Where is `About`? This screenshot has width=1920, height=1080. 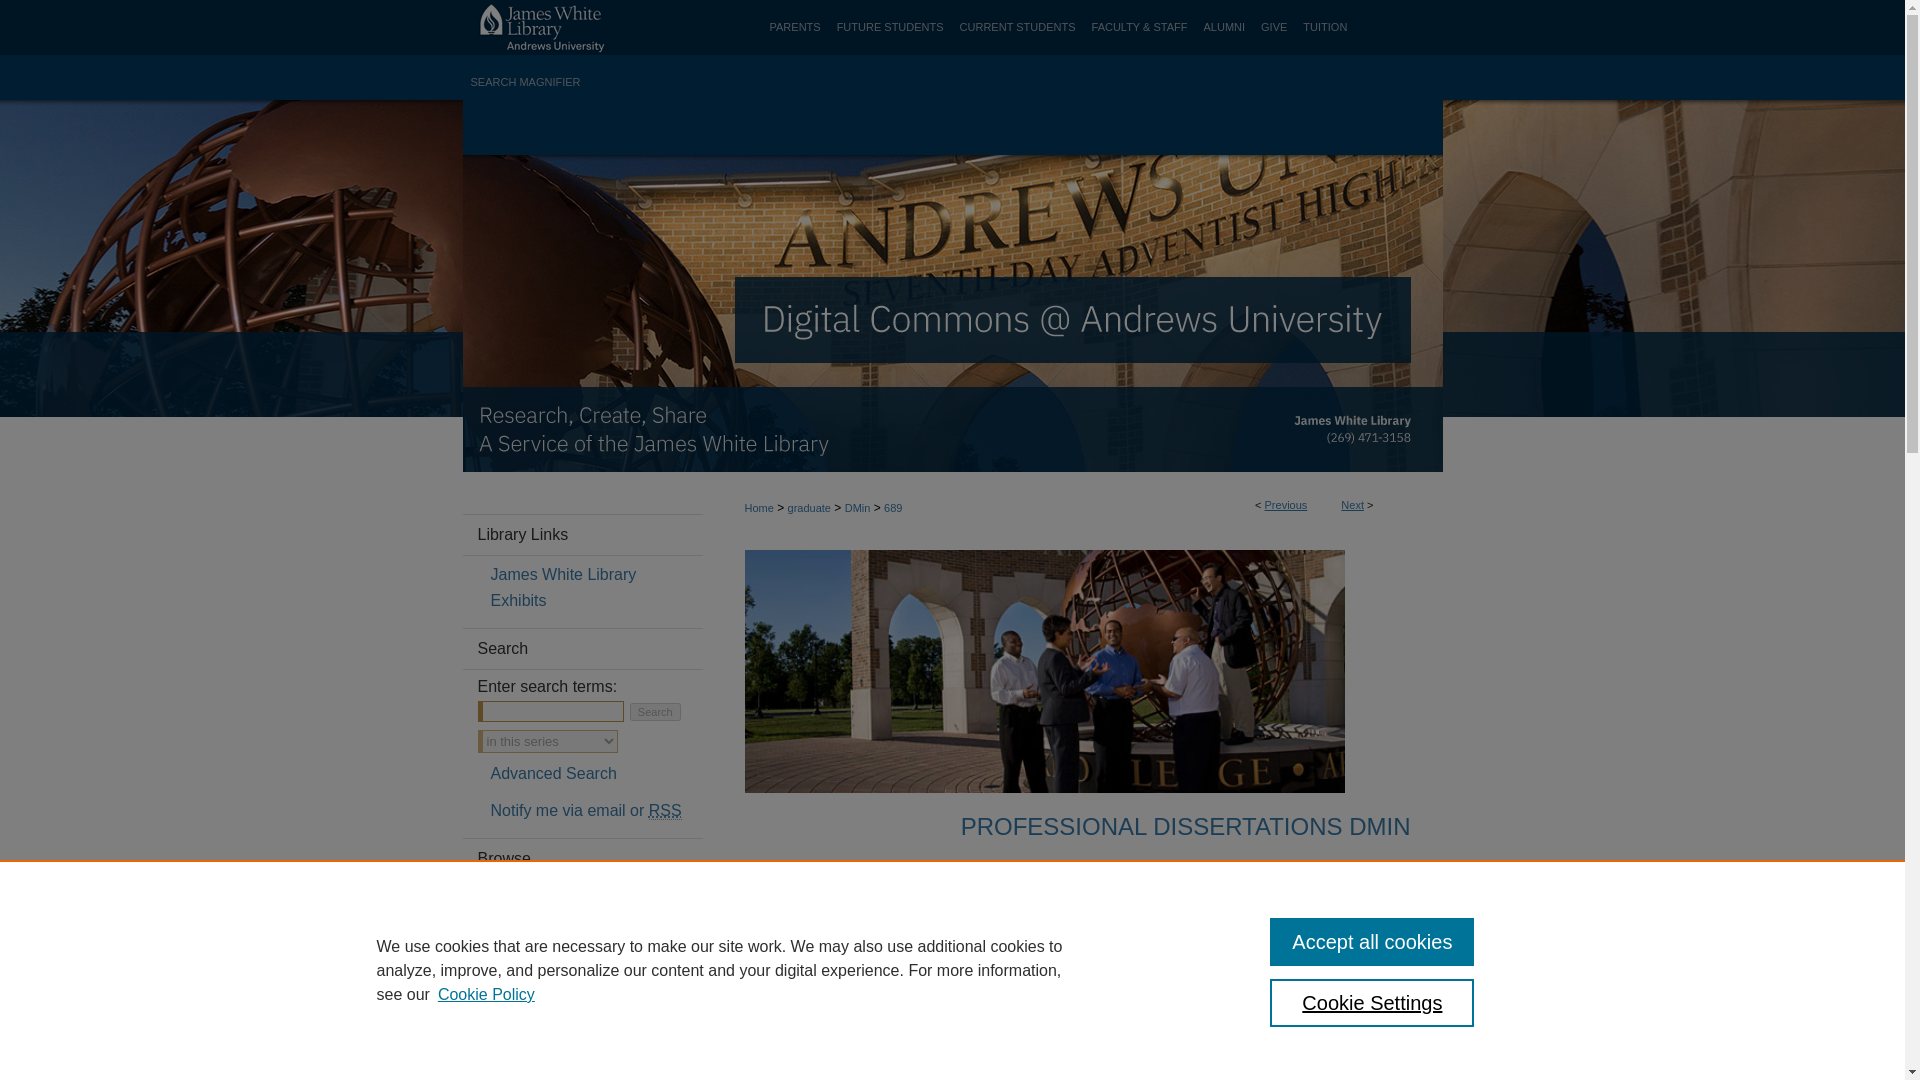 About is located at coordinates (876, 133).